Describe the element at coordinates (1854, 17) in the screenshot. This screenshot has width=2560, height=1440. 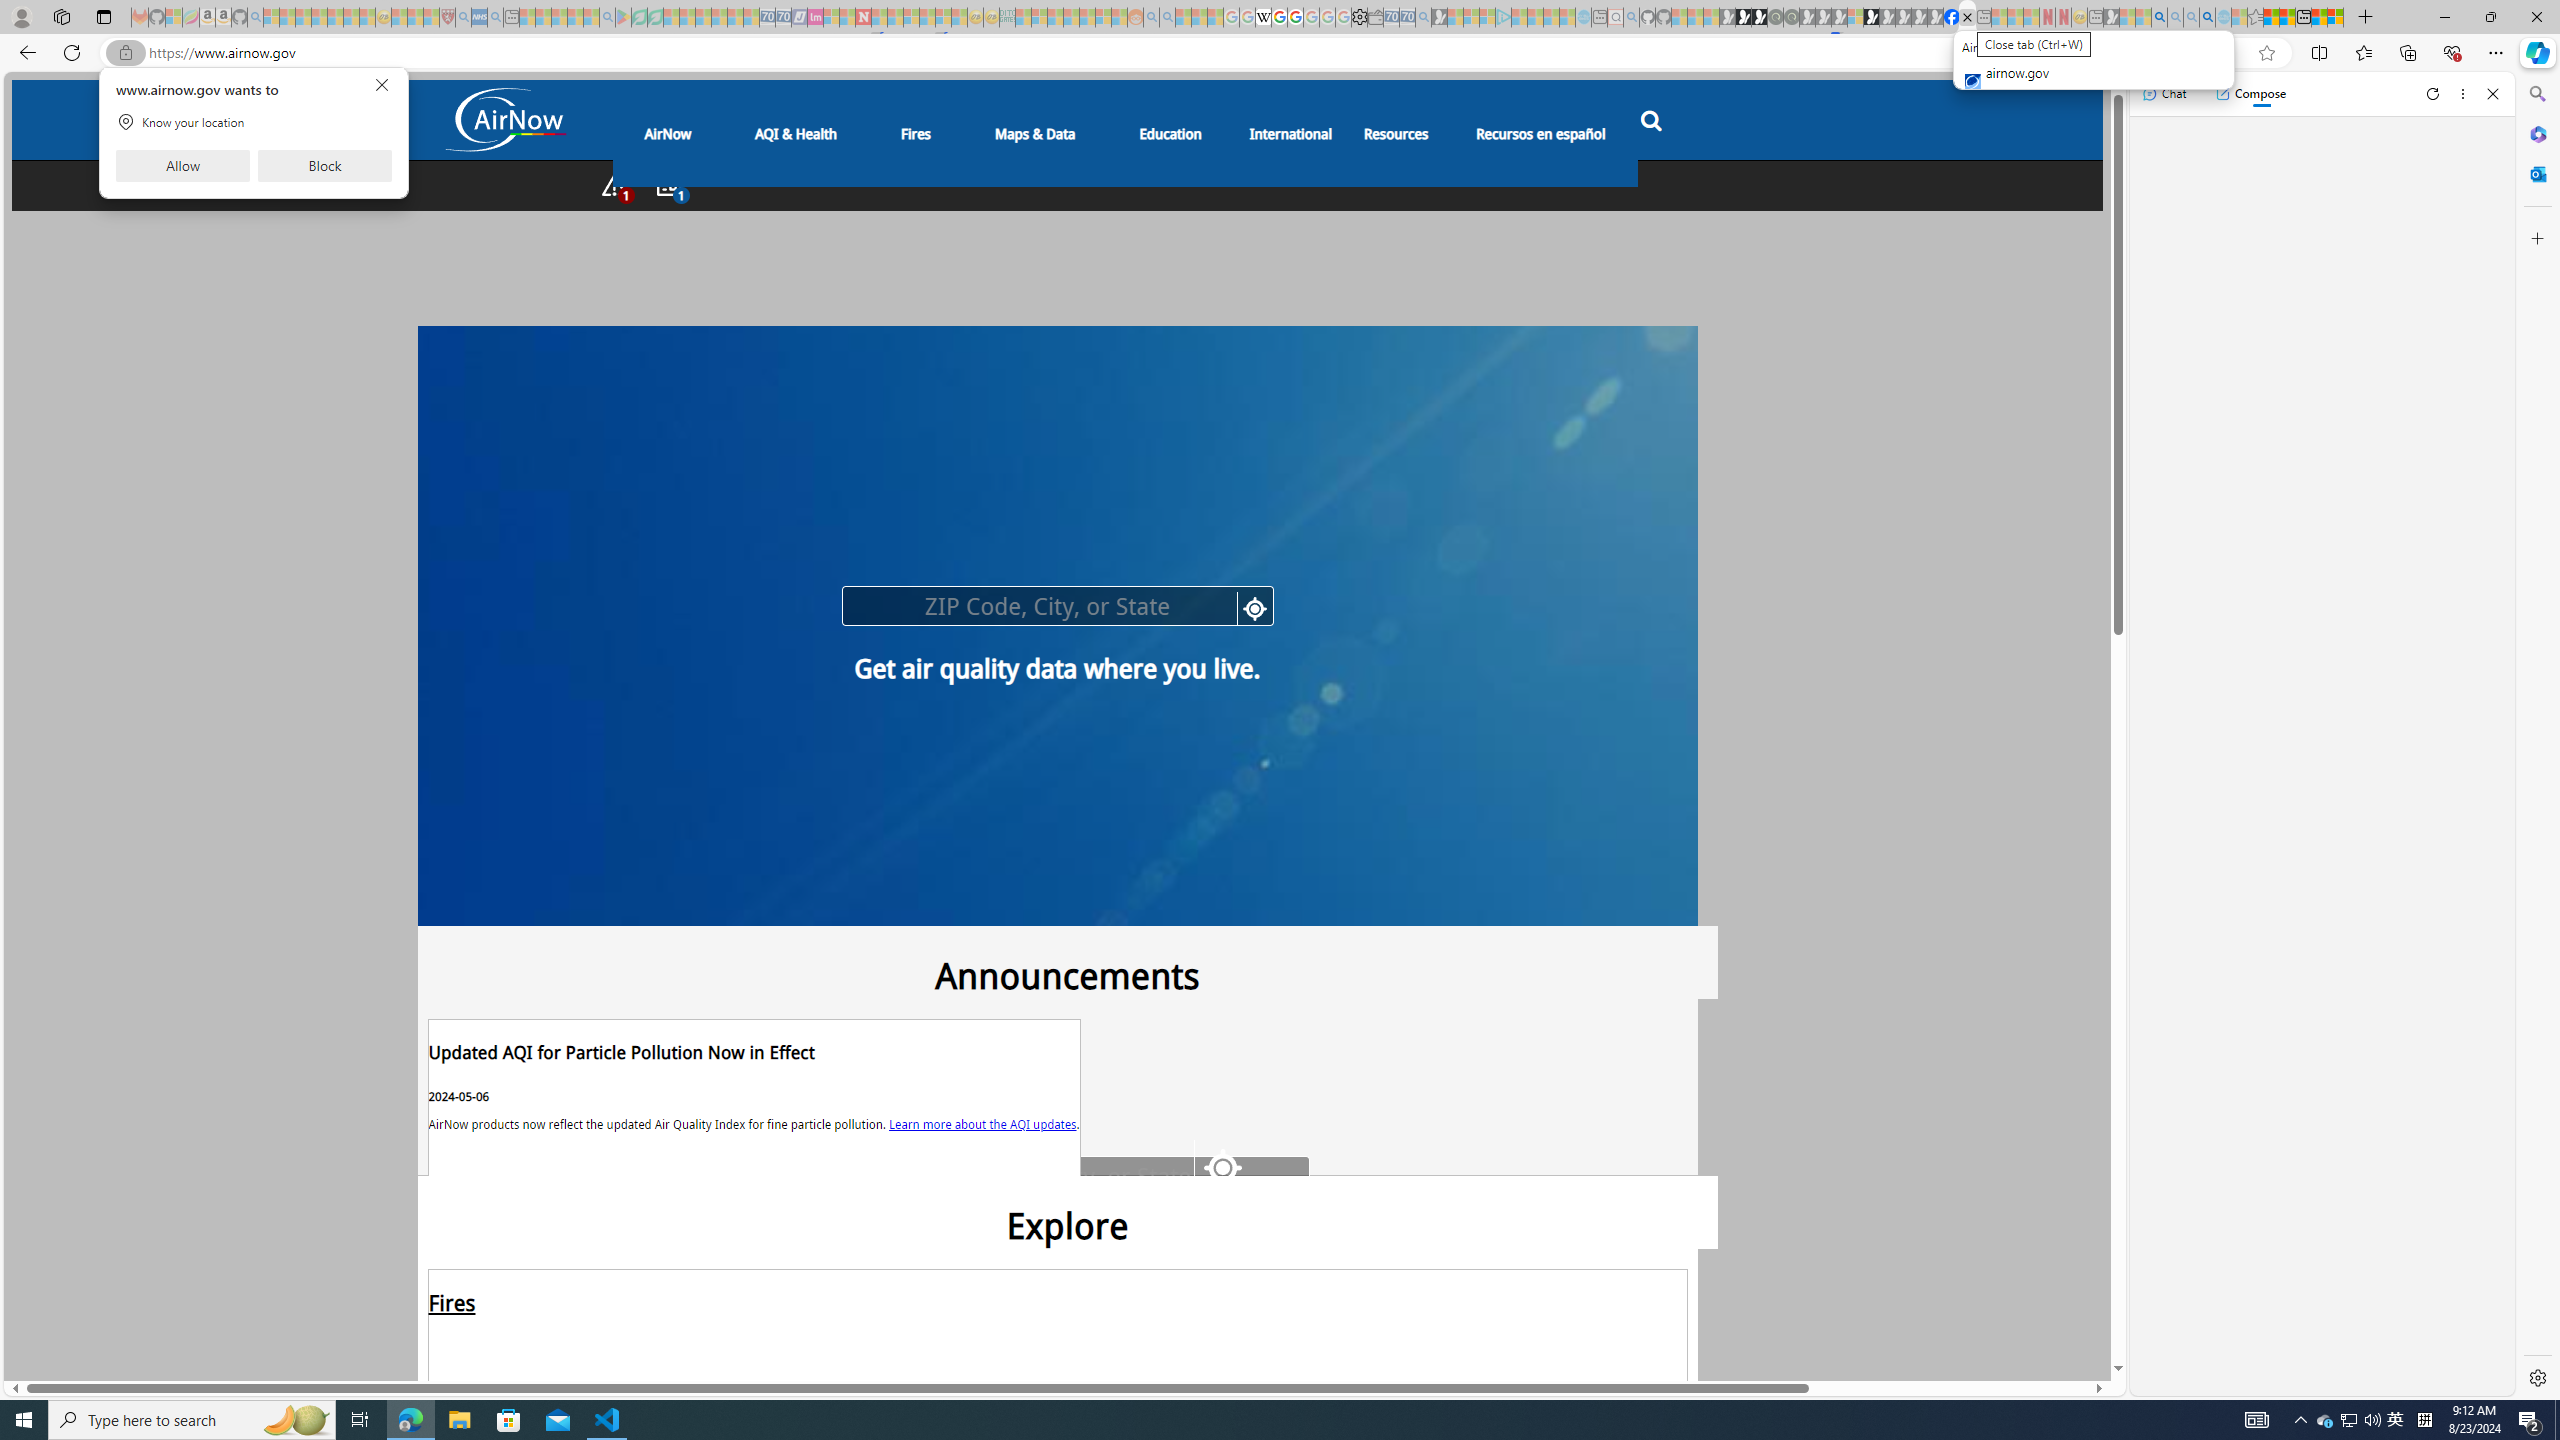
I see `Sign in to your account - Sleeping` at that location.